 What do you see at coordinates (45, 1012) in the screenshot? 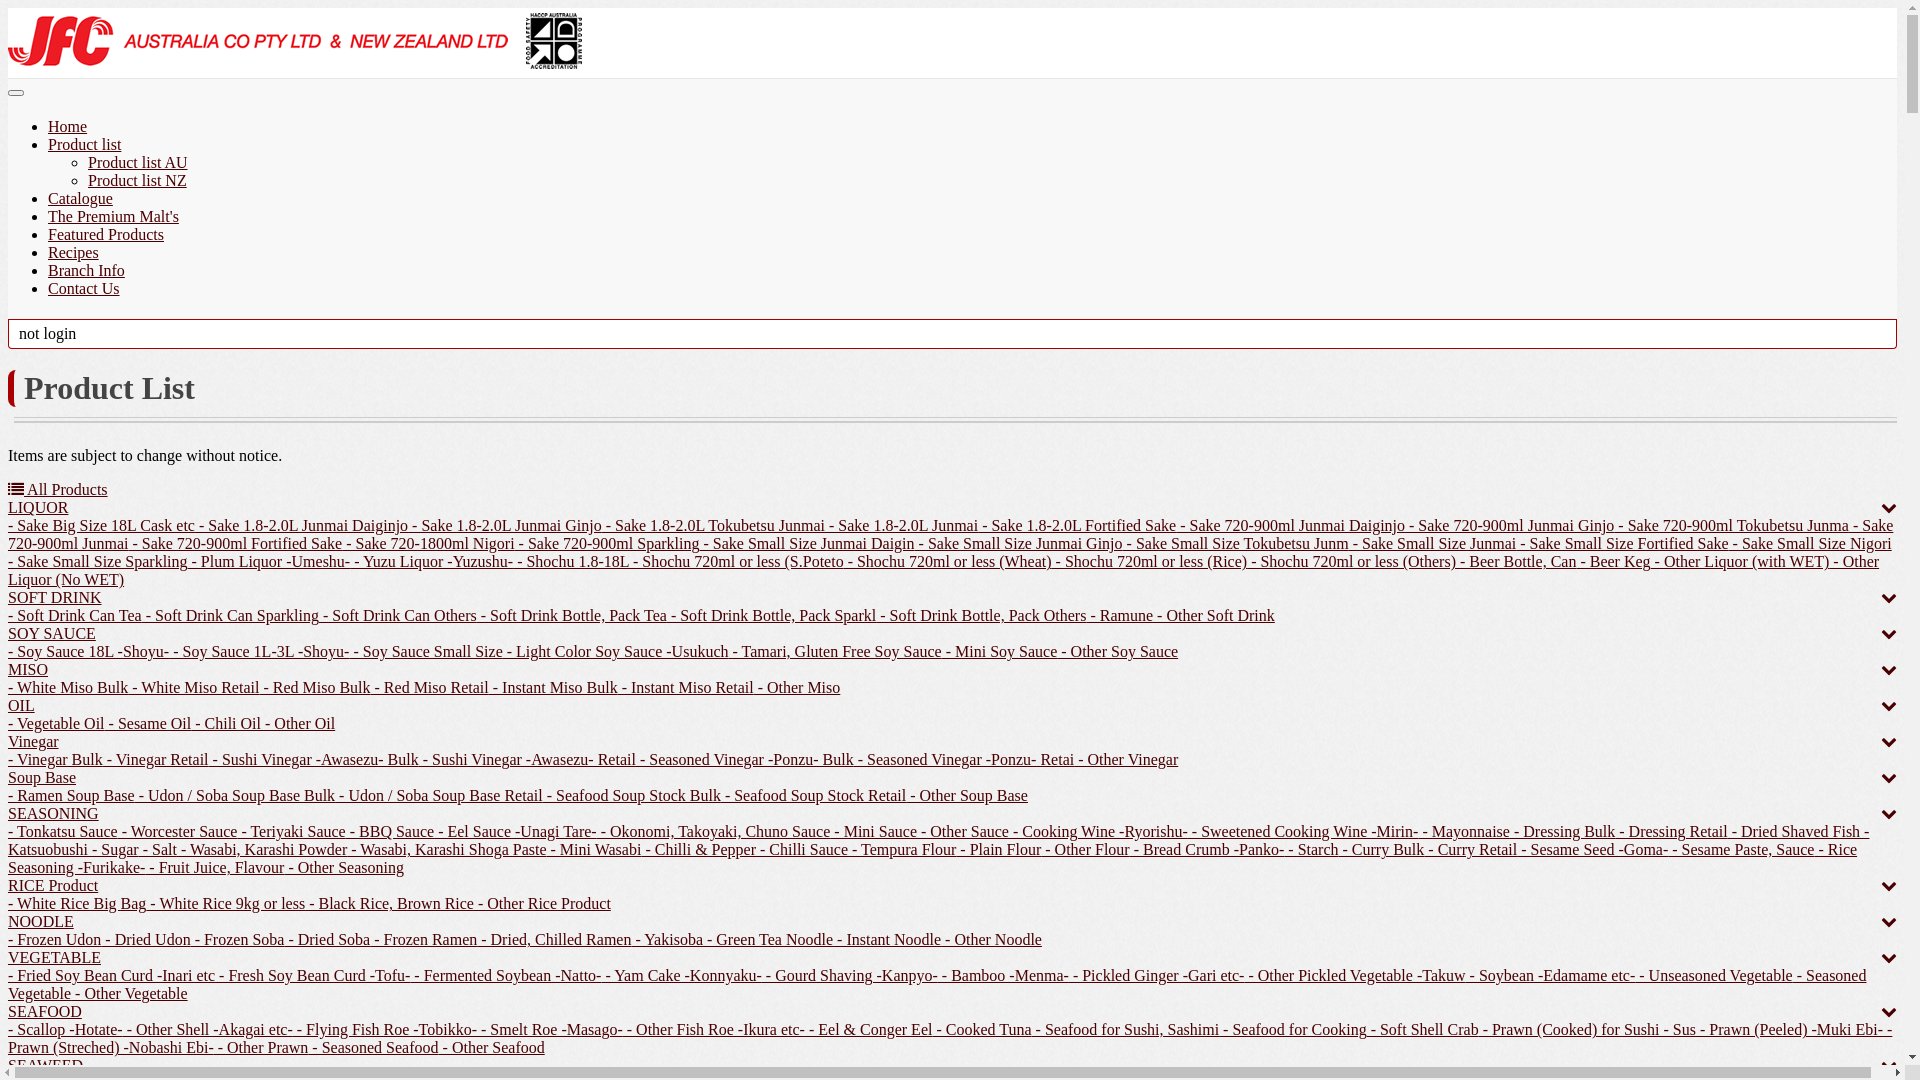
I see `SEAFOOD` at bounding box center [45, 1012].